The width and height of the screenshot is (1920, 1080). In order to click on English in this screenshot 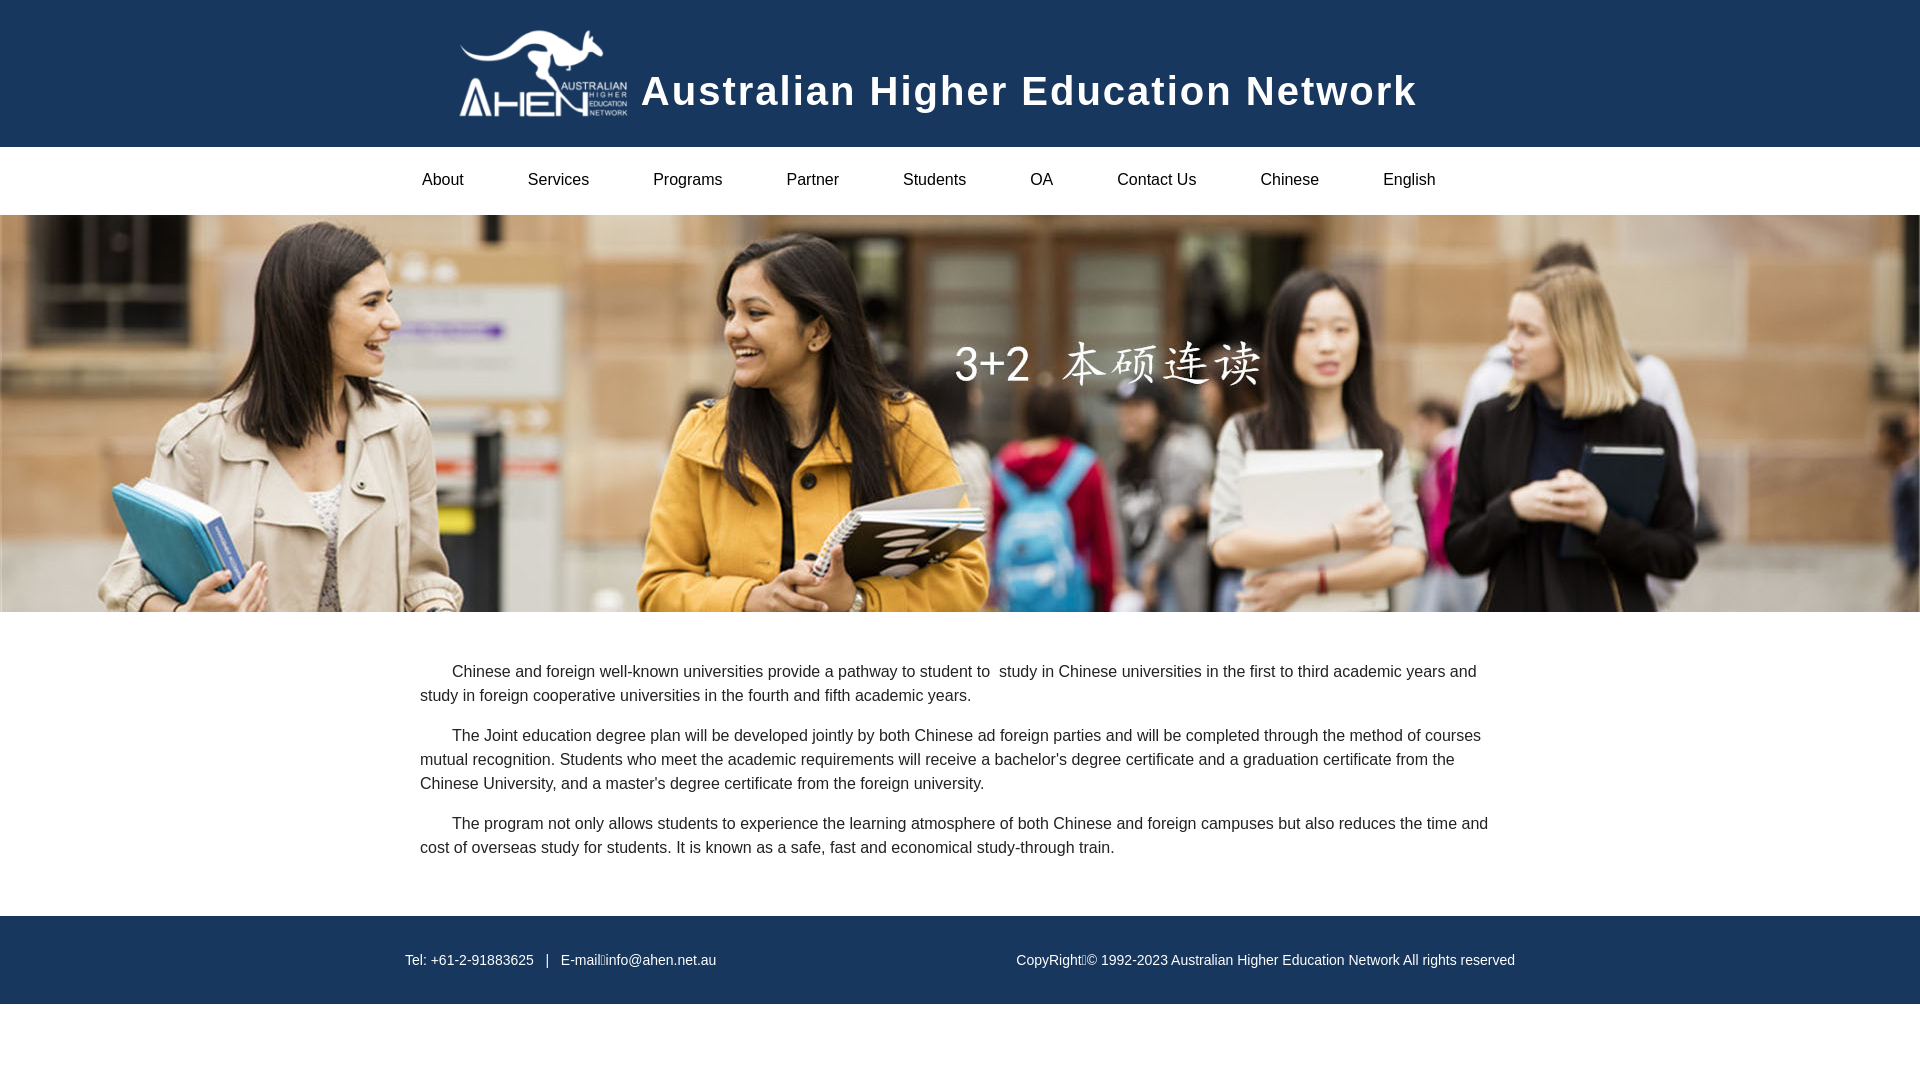, I will do `click(1409, 181)`.